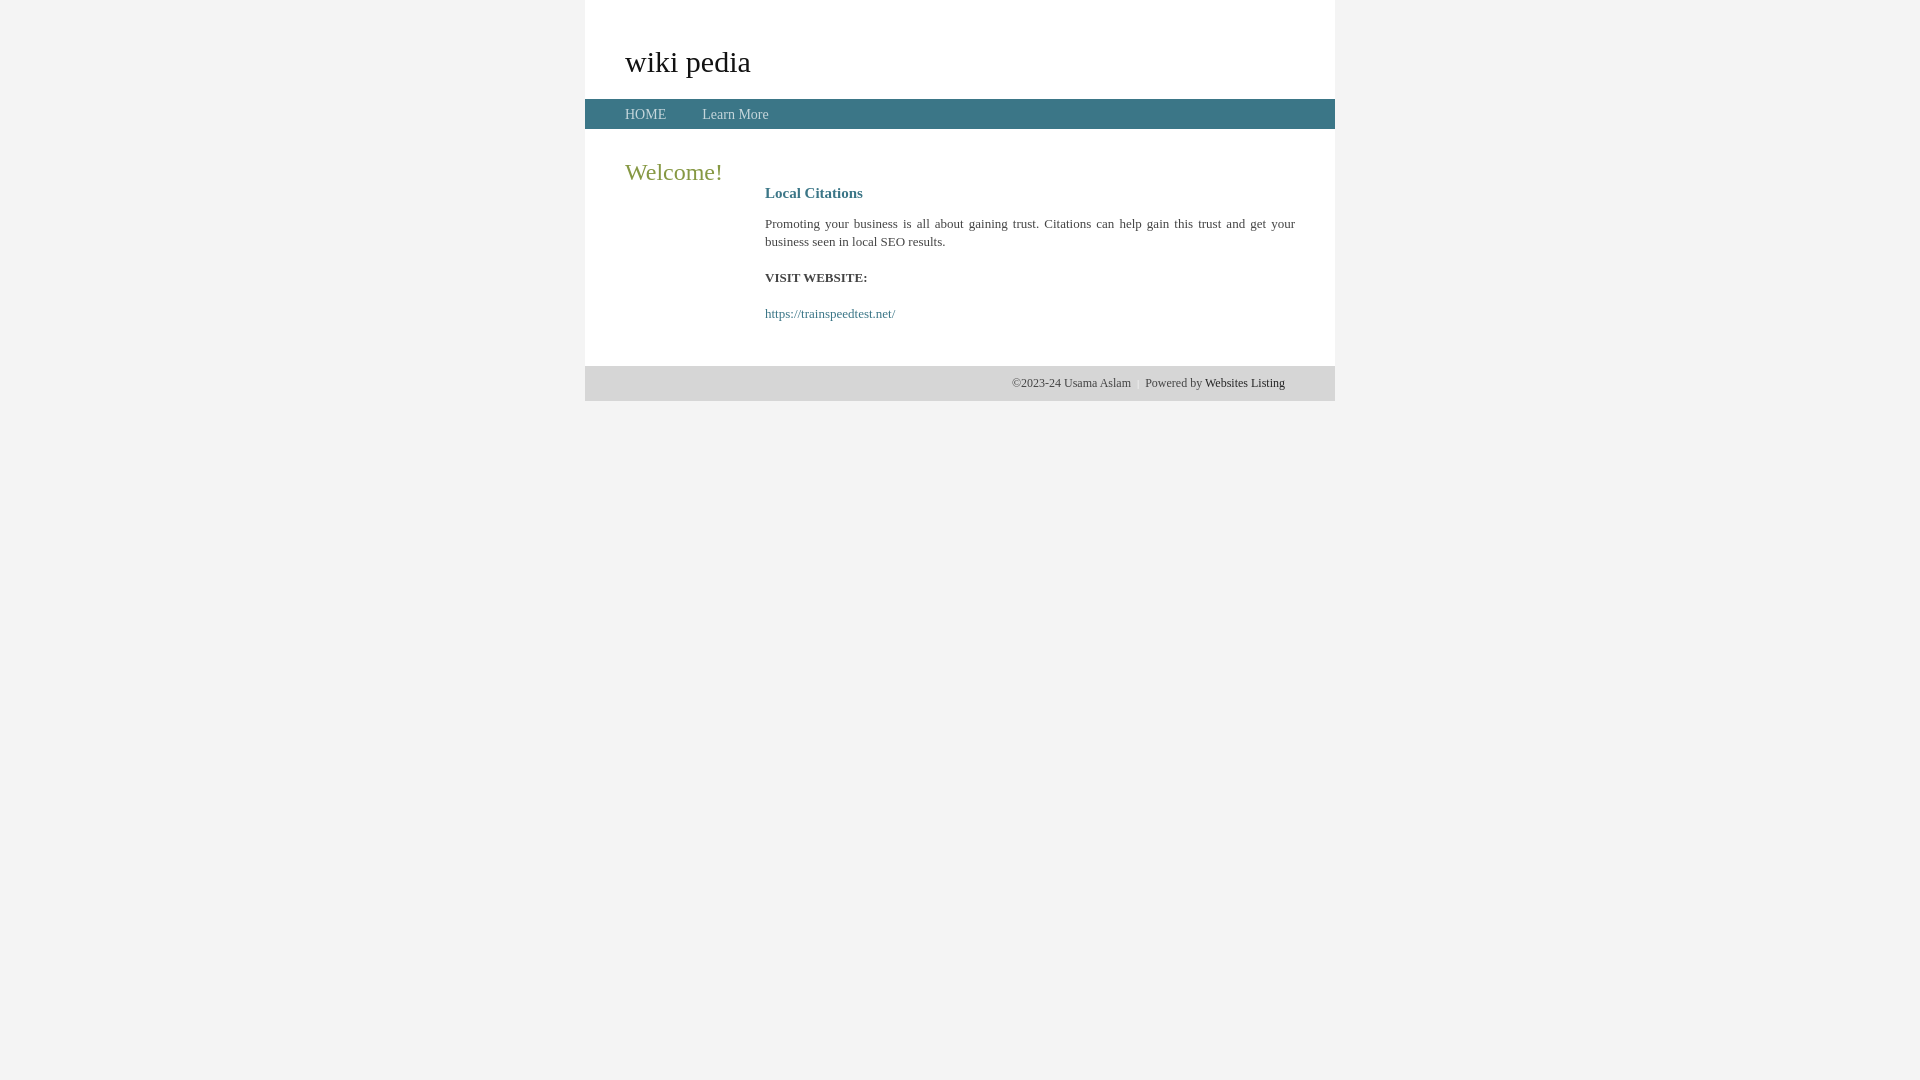  I want to click on wiki pedia, so click(688, 61).